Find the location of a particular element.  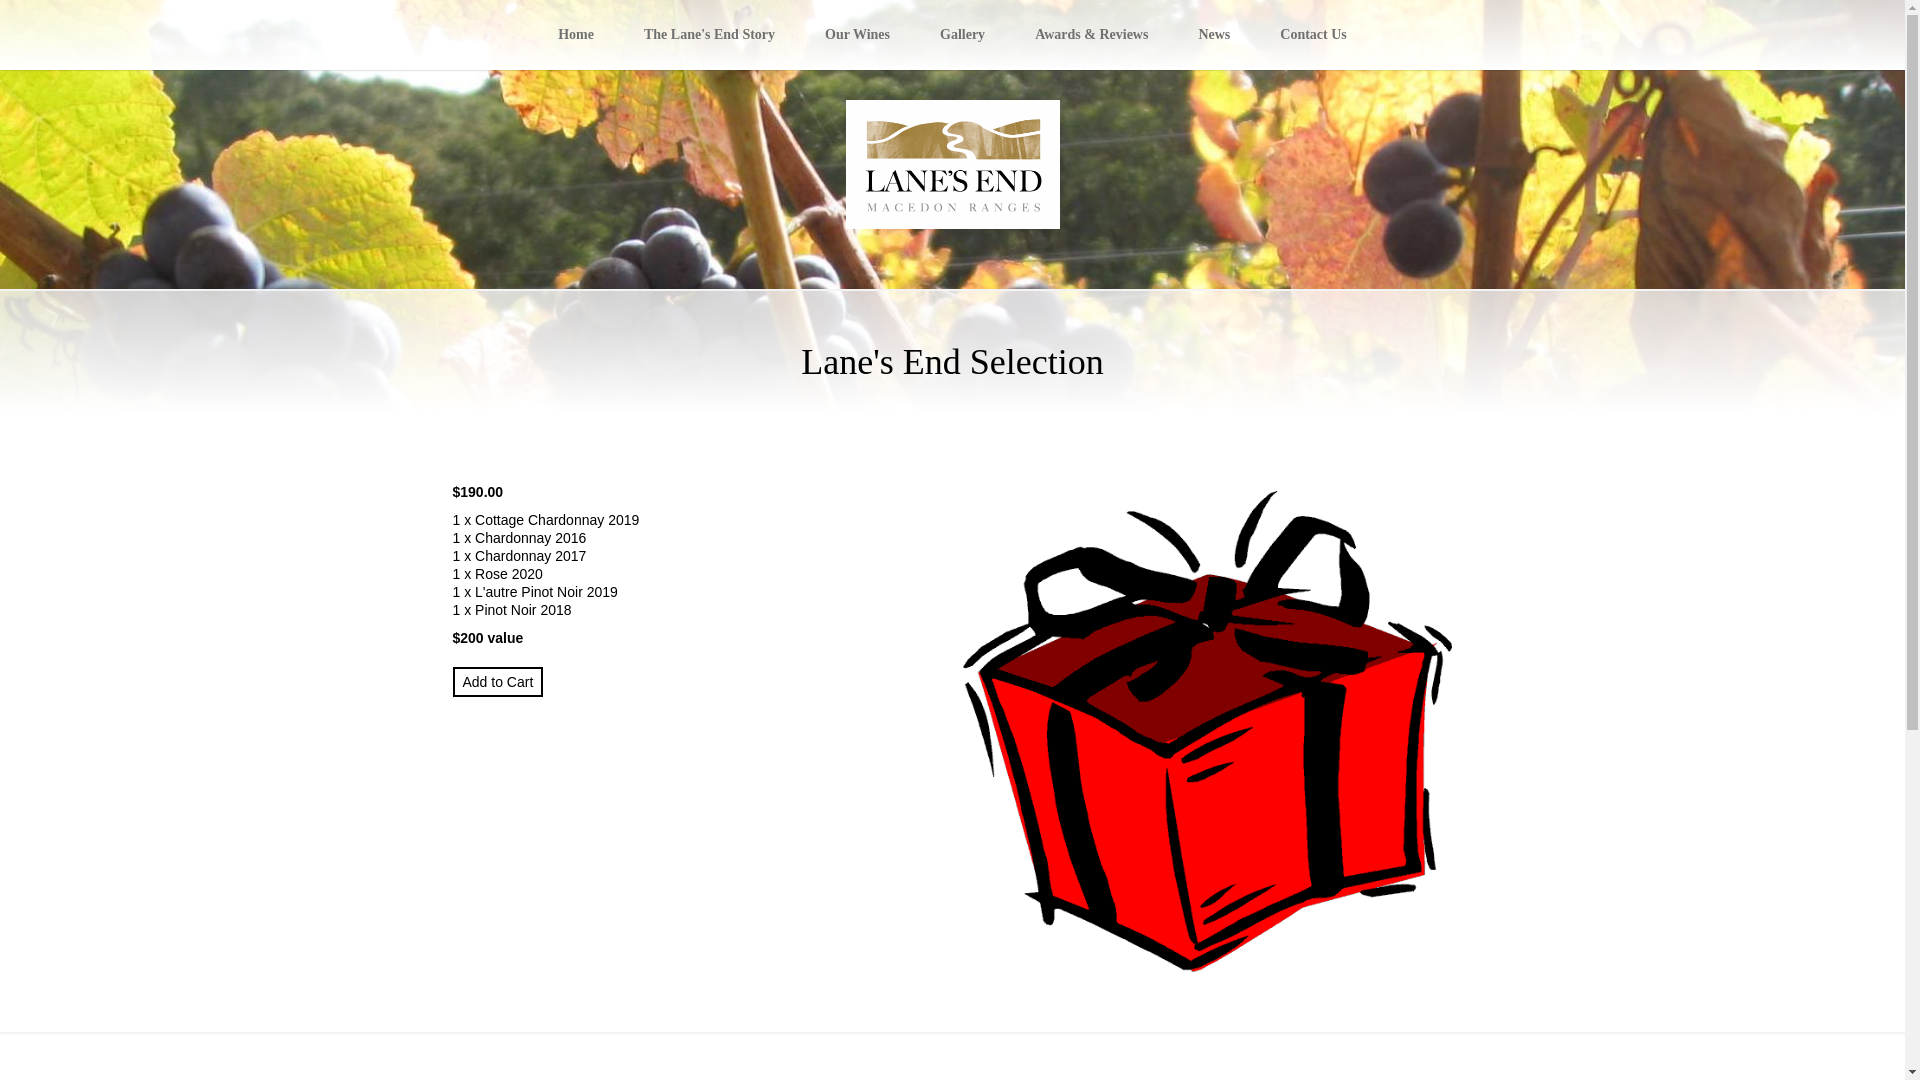

Awards & Reviews is located at coordinates (1092, 35).